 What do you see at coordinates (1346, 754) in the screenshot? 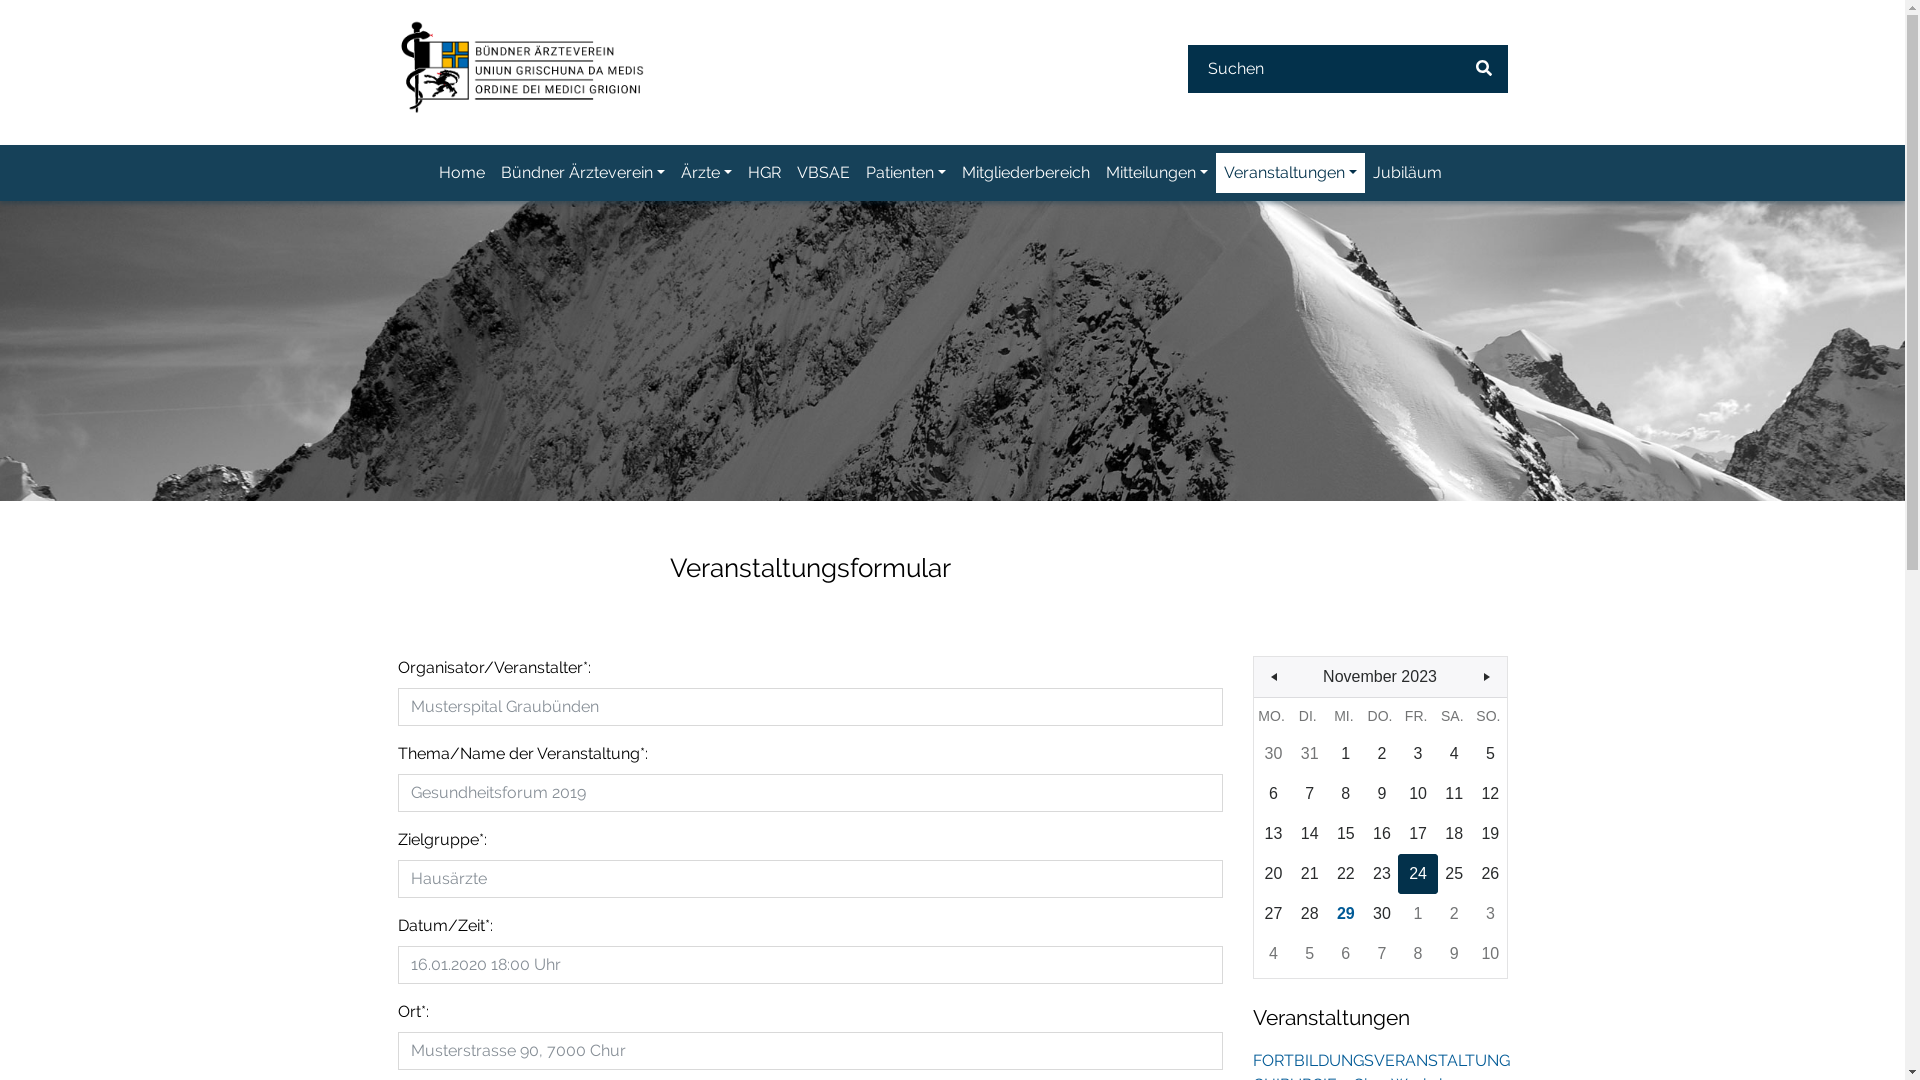
I see `1` at bounding box center [1346, 754].